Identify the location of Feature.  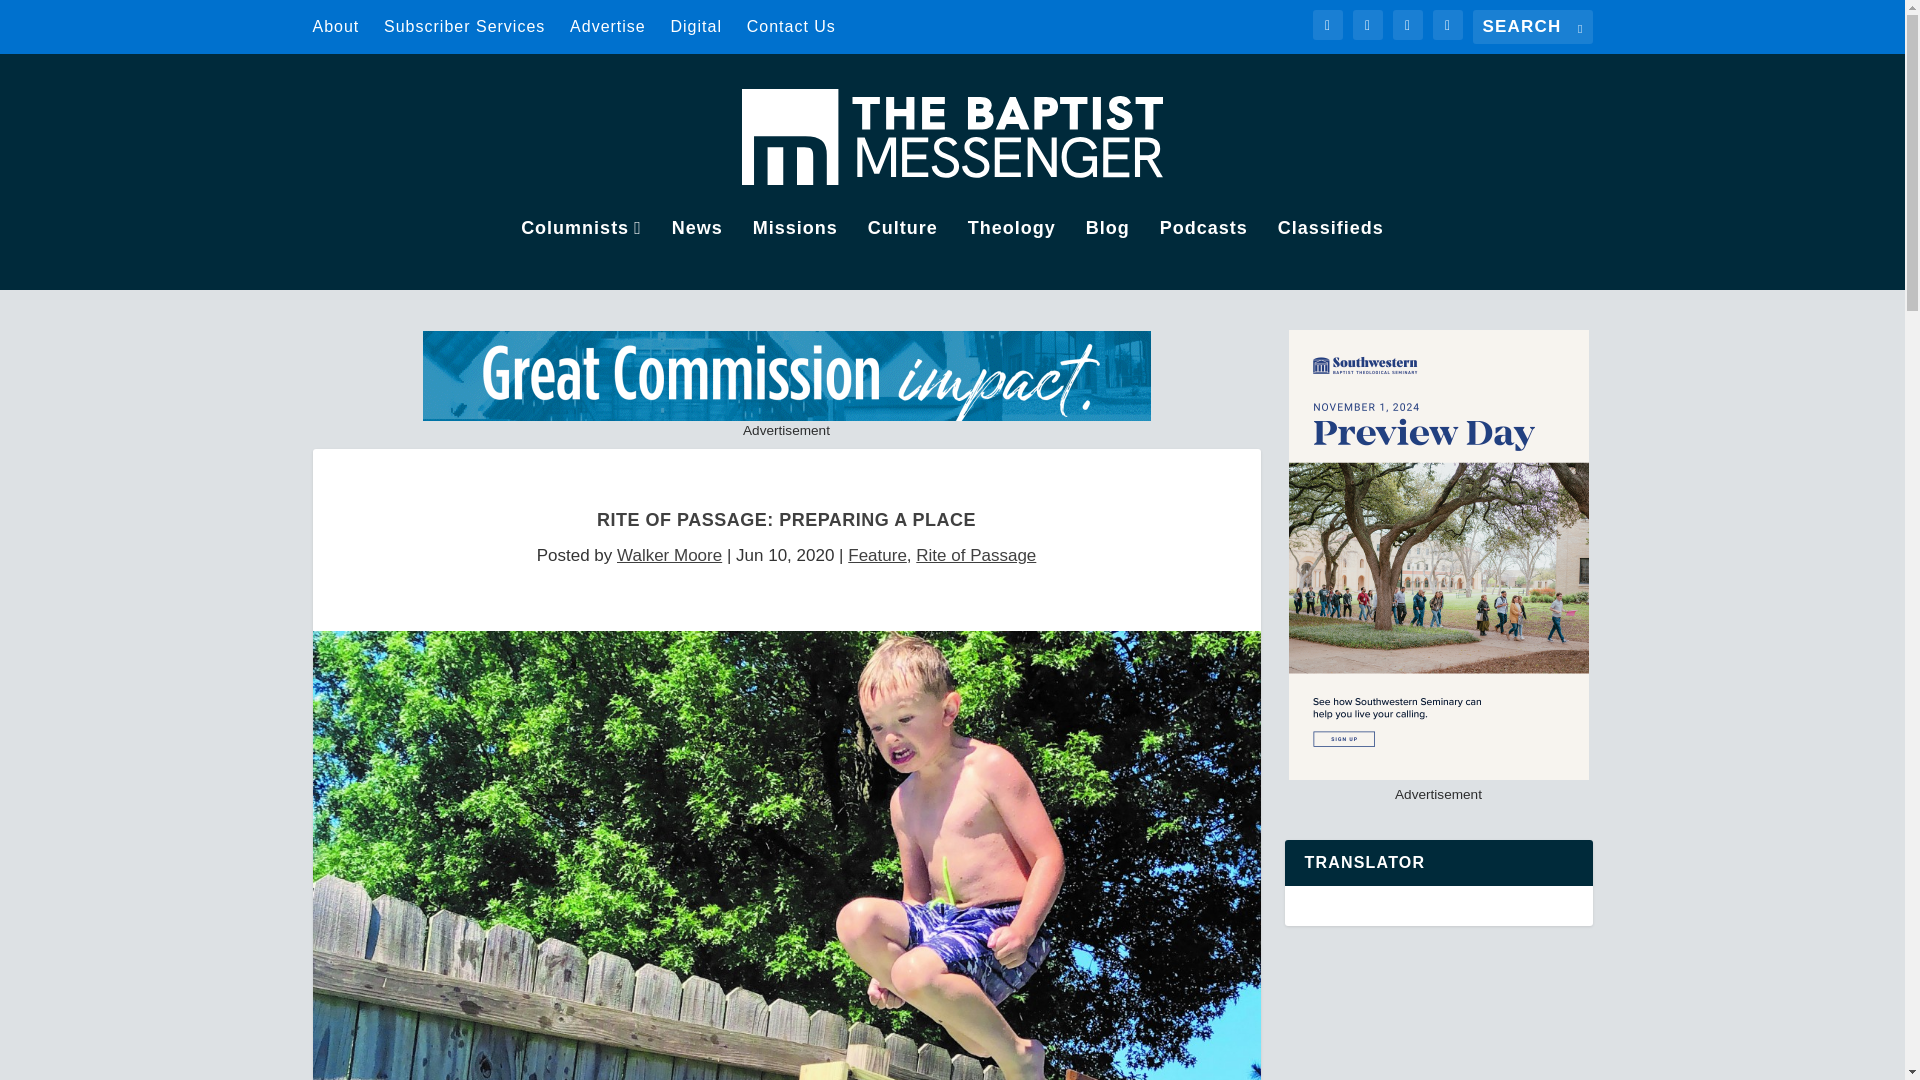
(877, 555).